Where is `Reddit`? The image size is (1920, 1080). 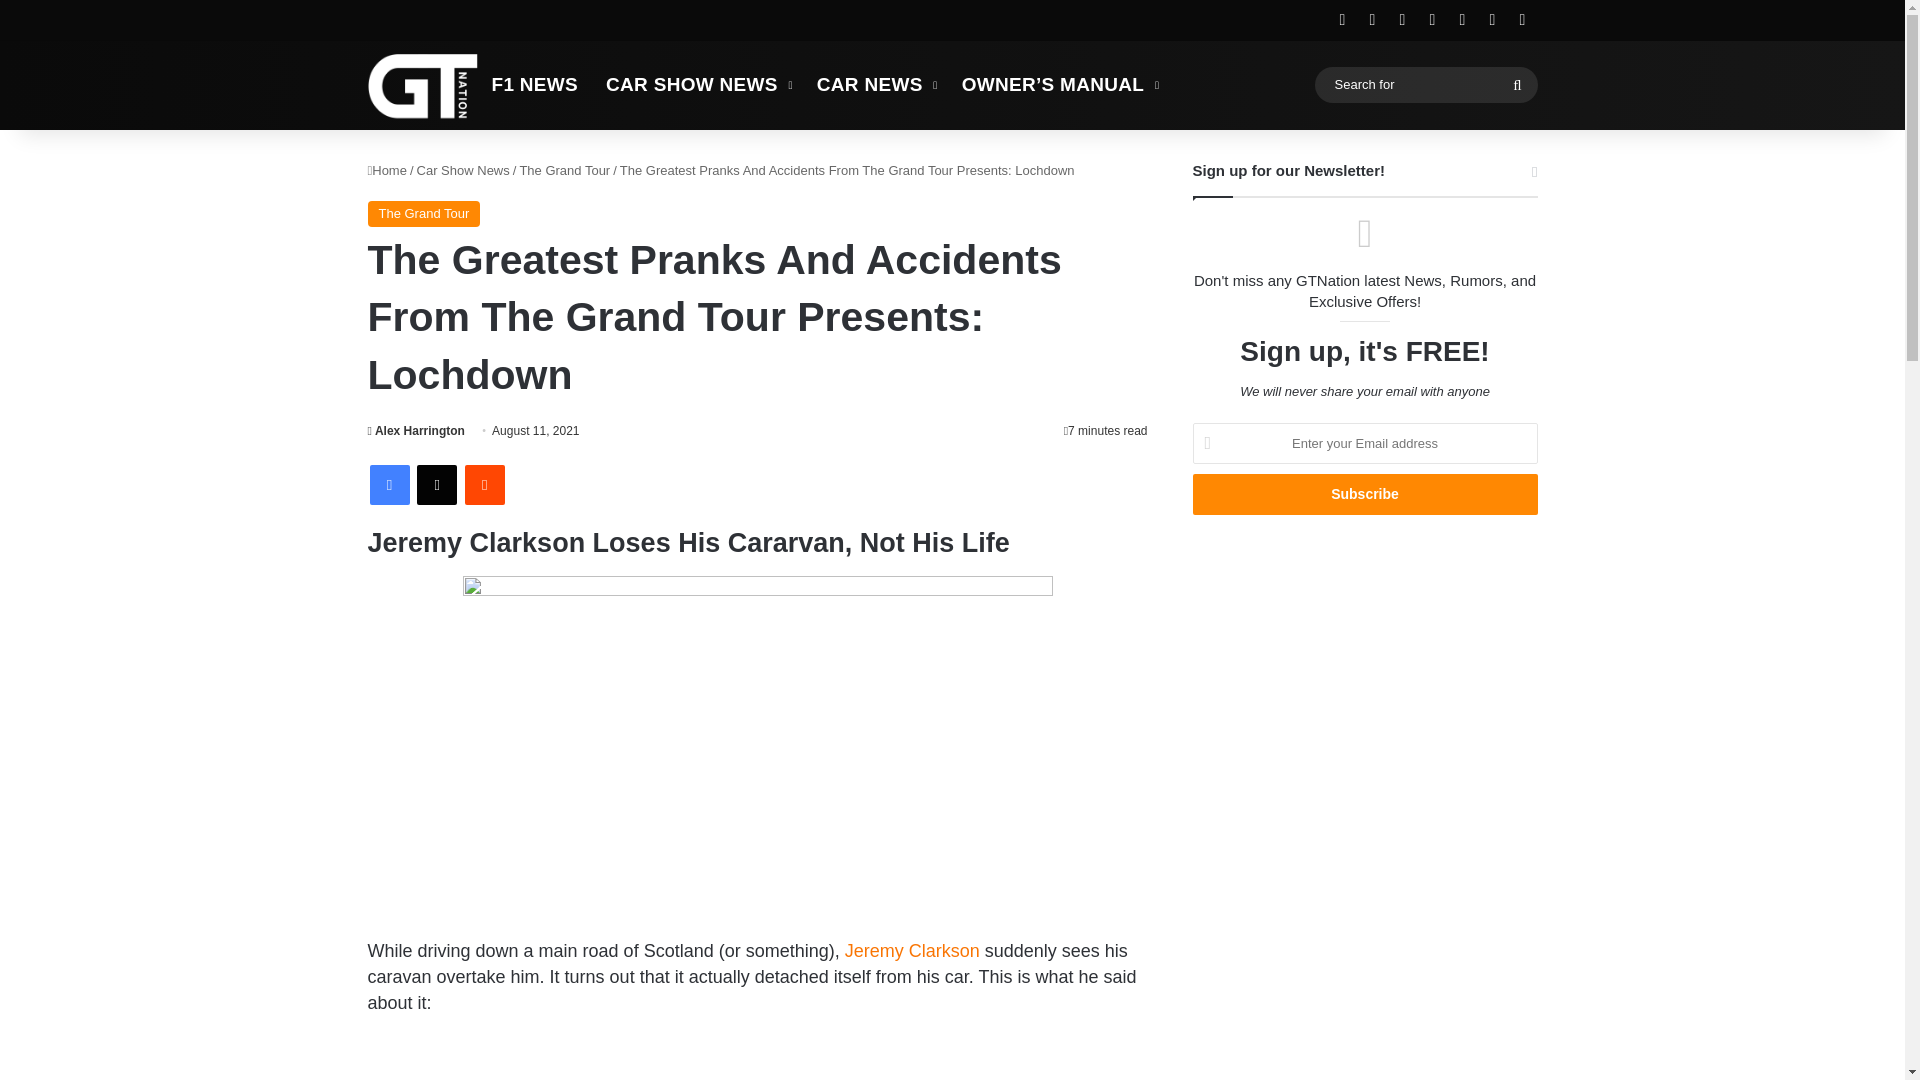 Reddit is located at coordinates (484, 485).